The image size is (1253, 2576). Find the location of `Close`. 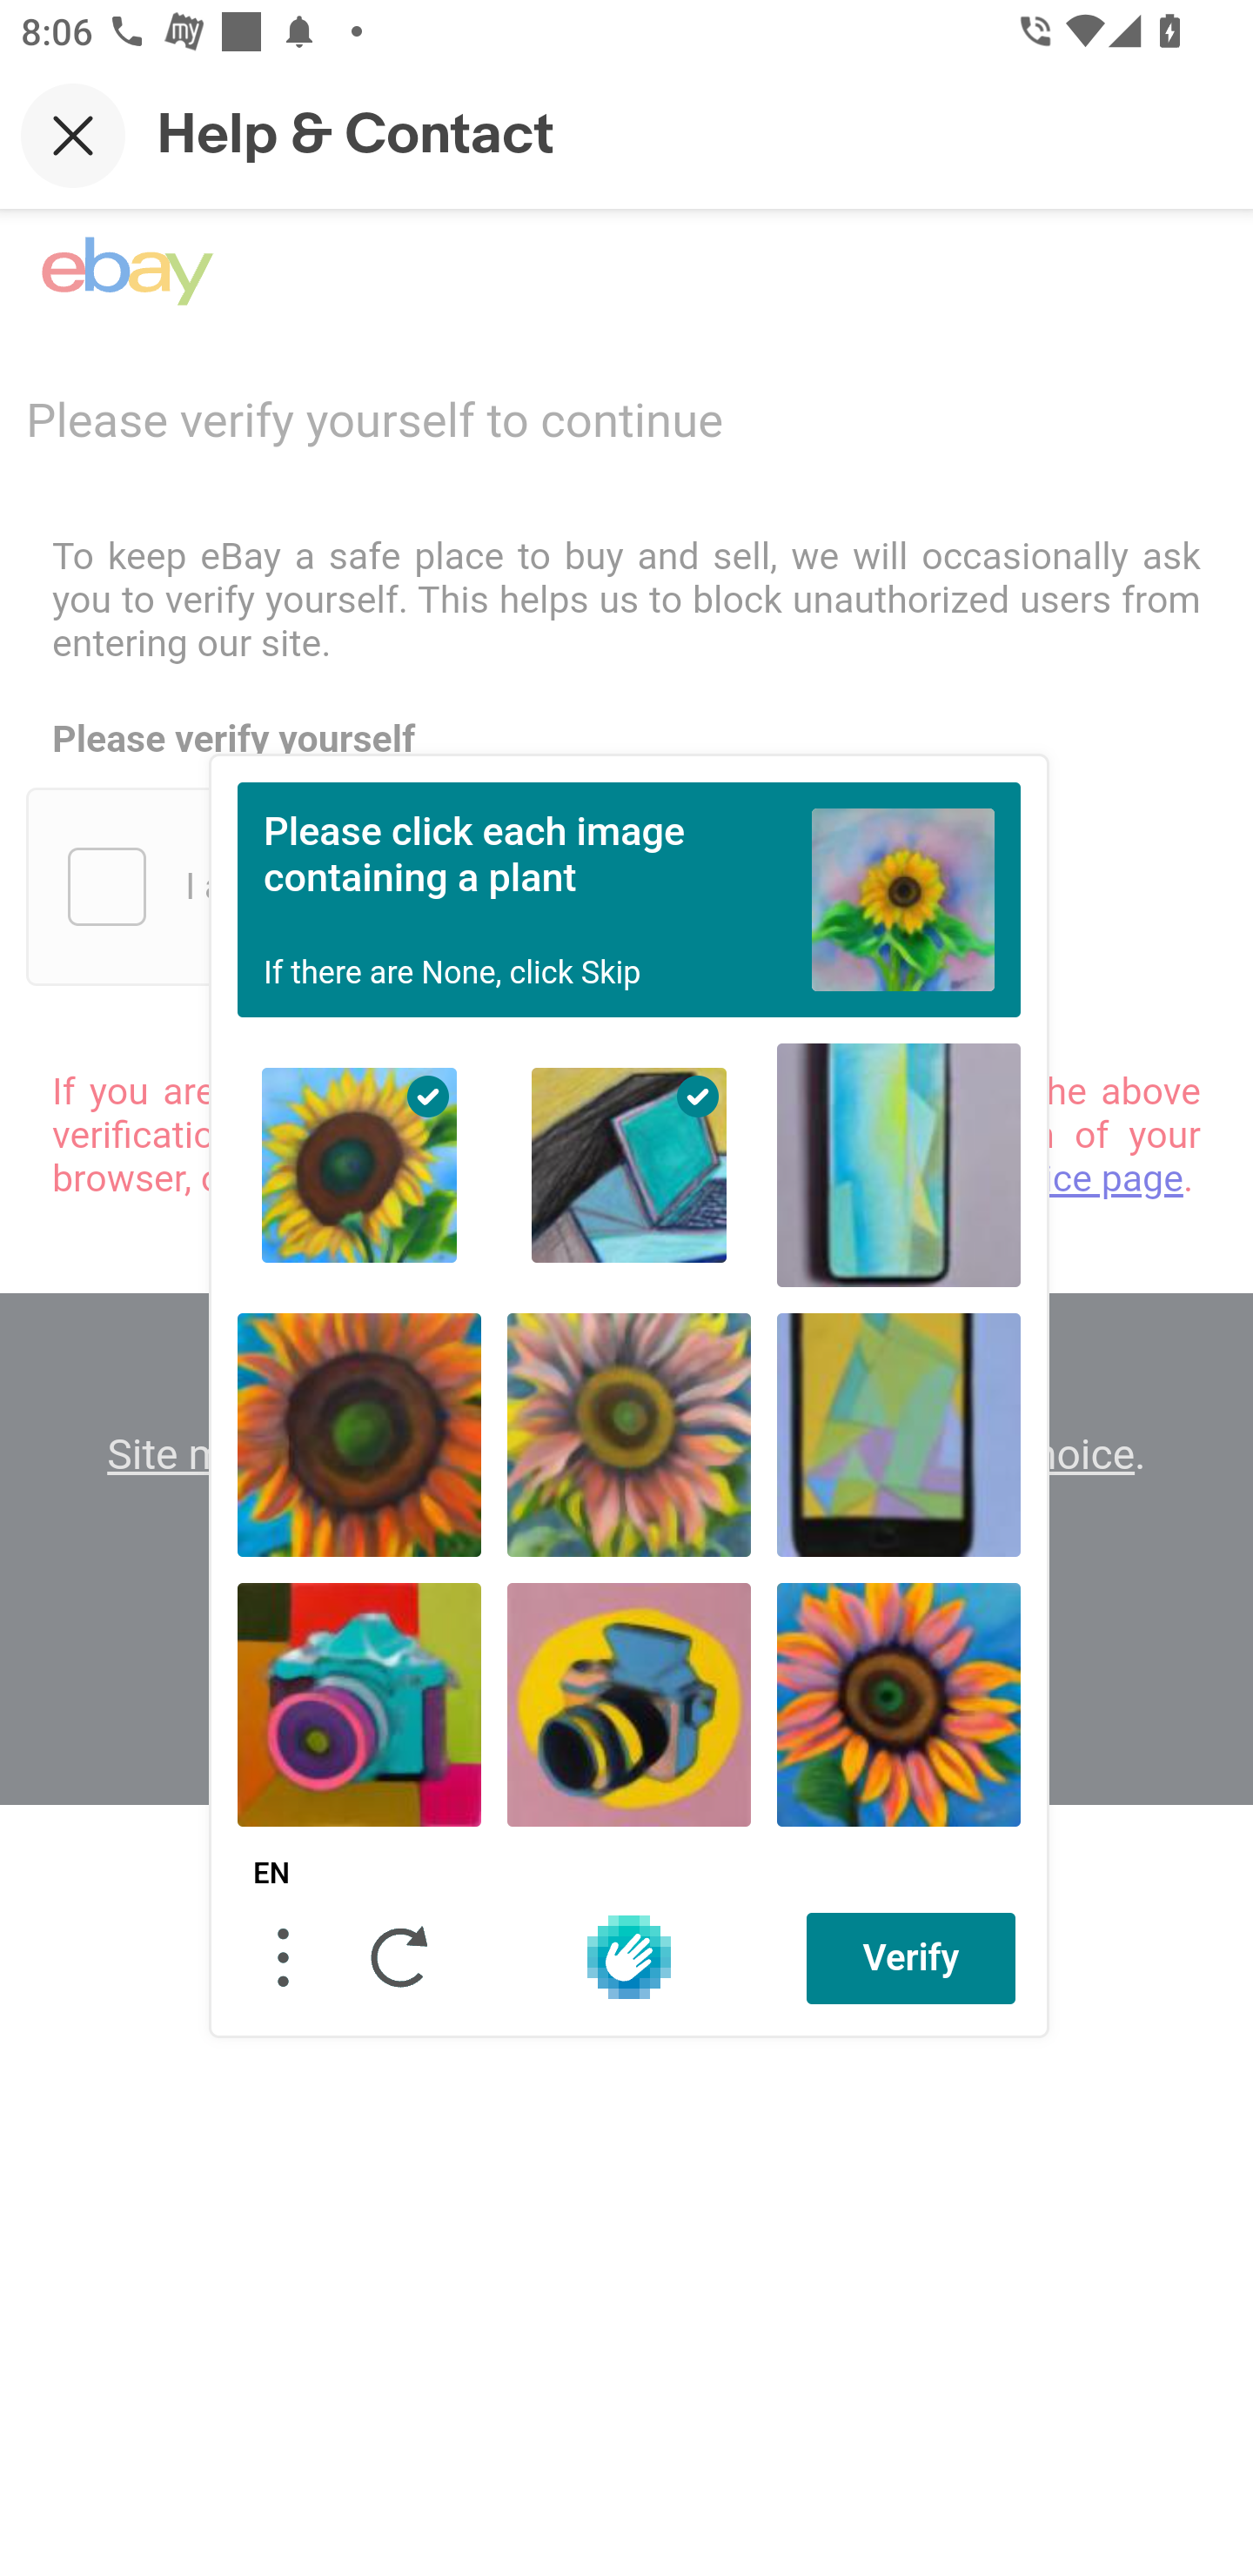

Close is located at coordinates (73, 135).